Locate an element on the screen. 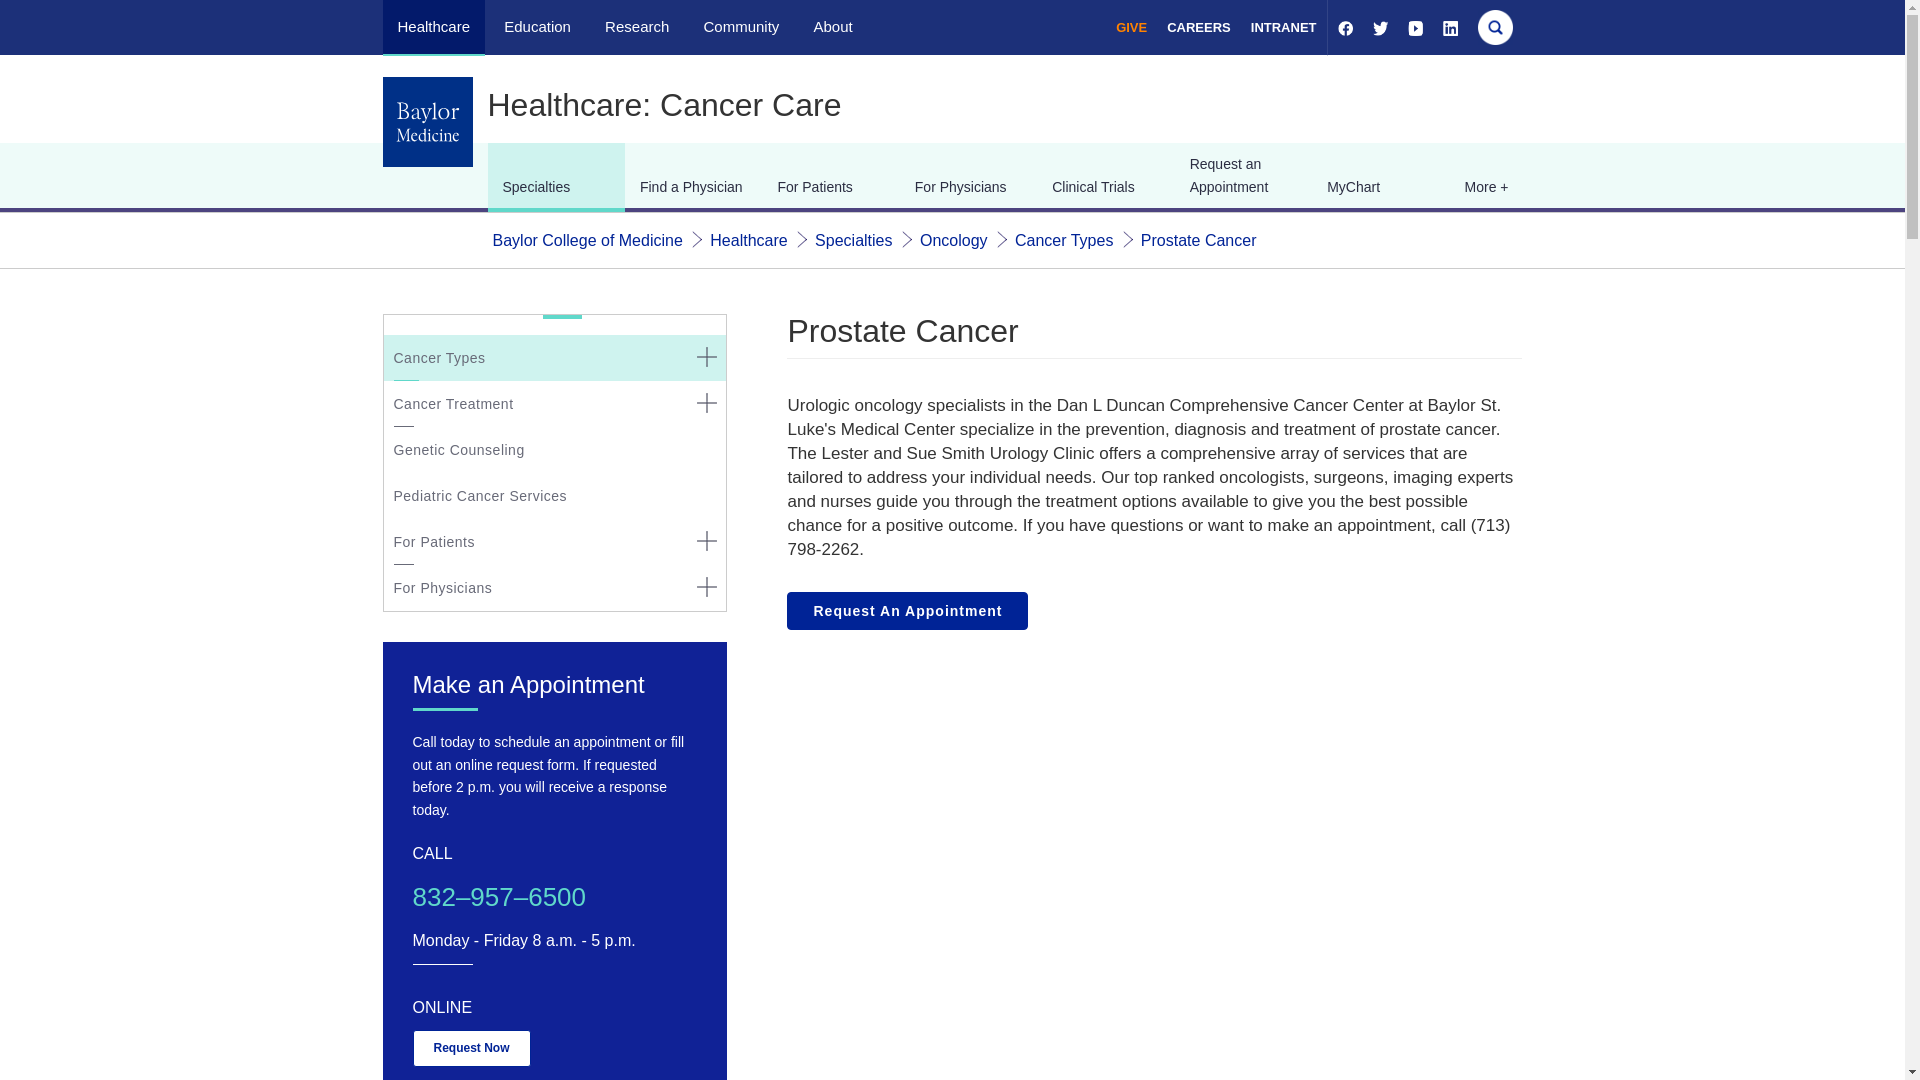  Oncology is located at coordinates (954, 240).